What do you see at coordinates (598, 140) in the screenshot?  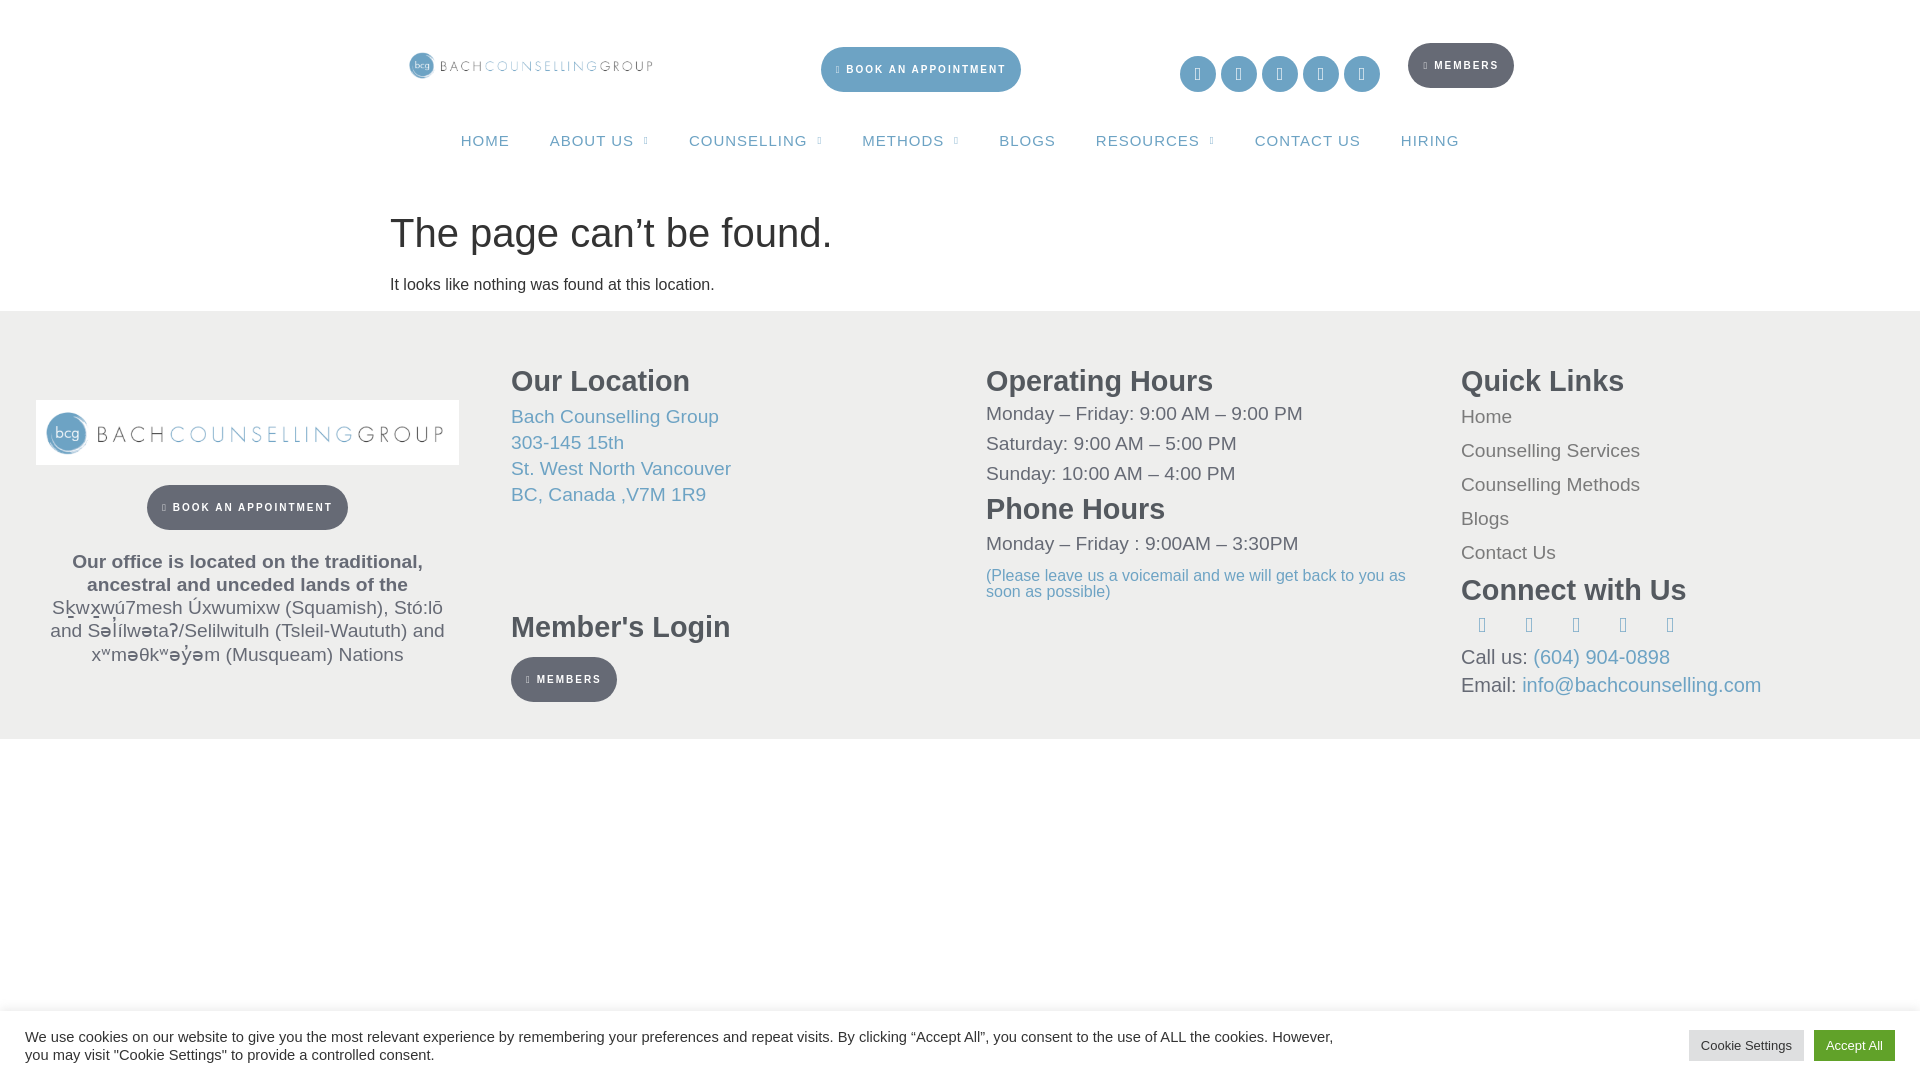 I see `ABOUT US` at bounding box center [598, 140].